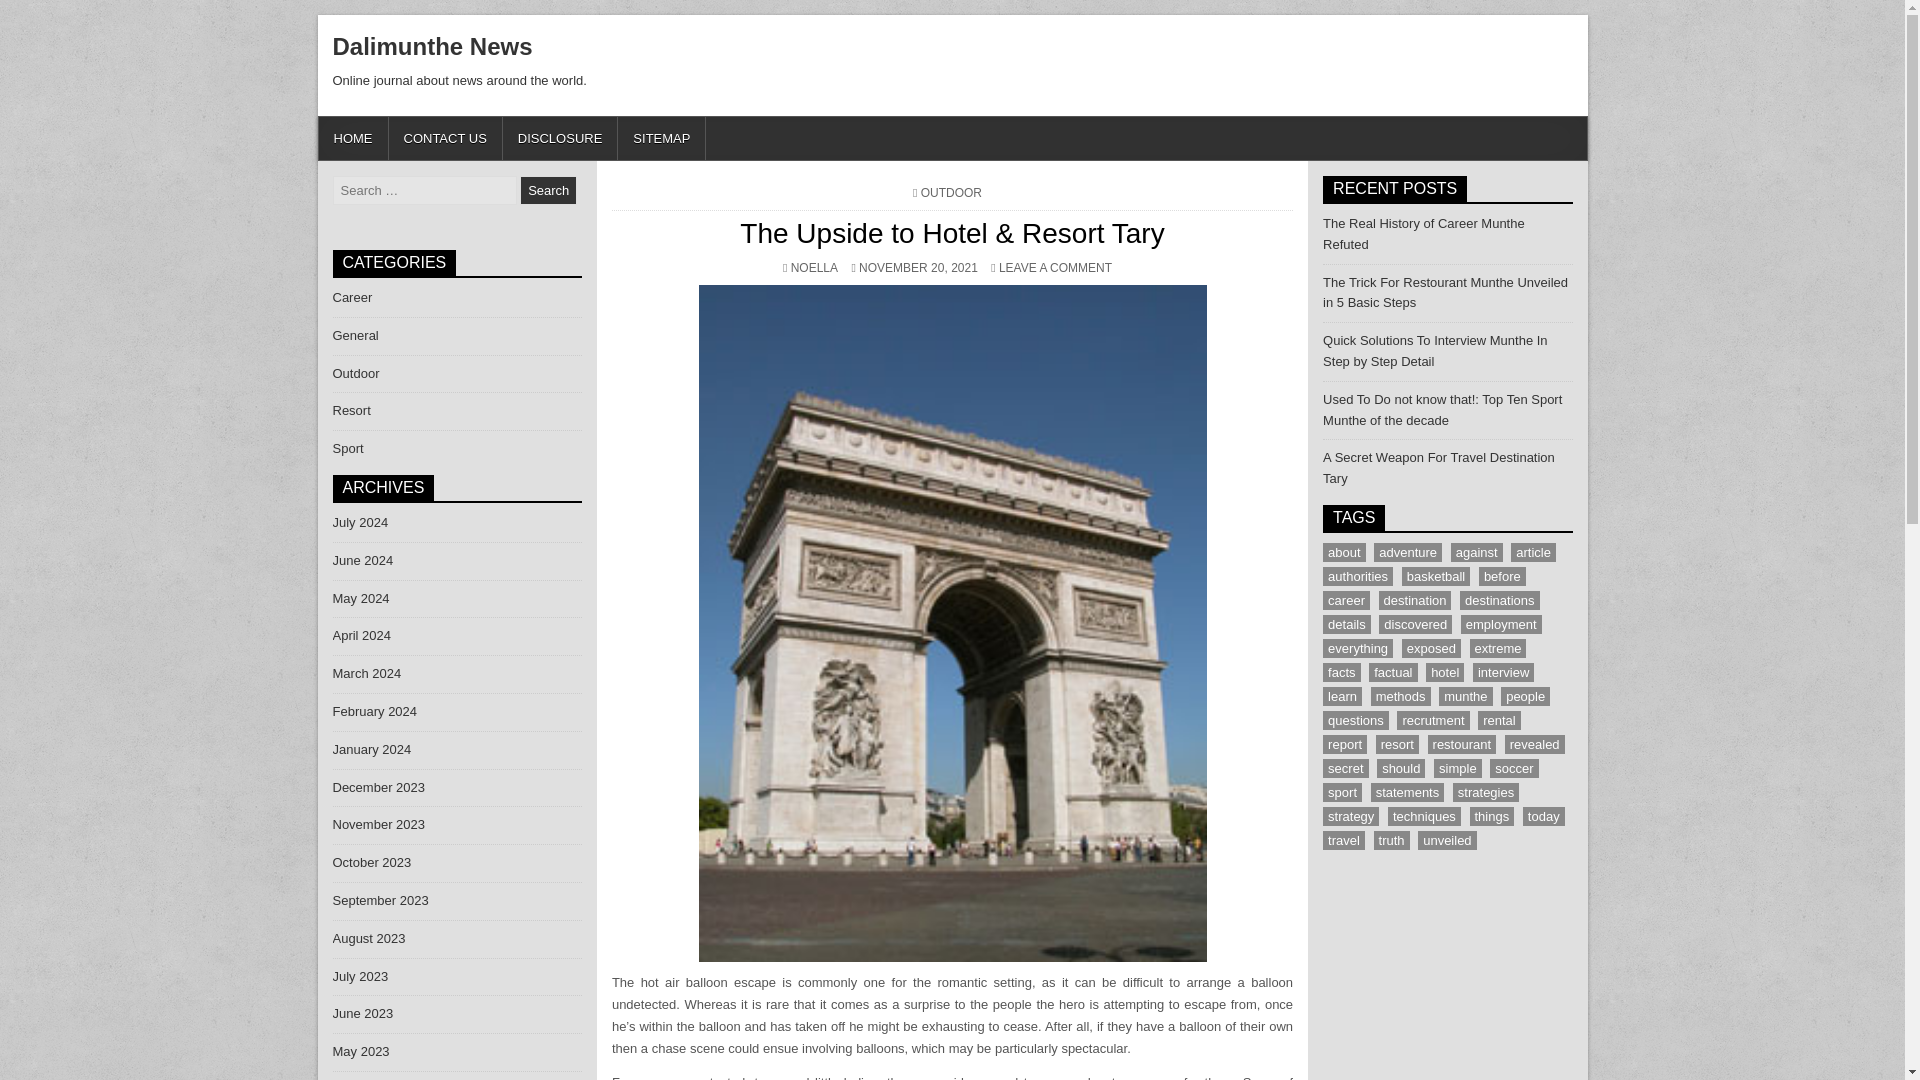 This screenshot has width=1920, height=1080. Describe the element at coordinates (355, 374) in the screenshot. I see `Career` at that location.